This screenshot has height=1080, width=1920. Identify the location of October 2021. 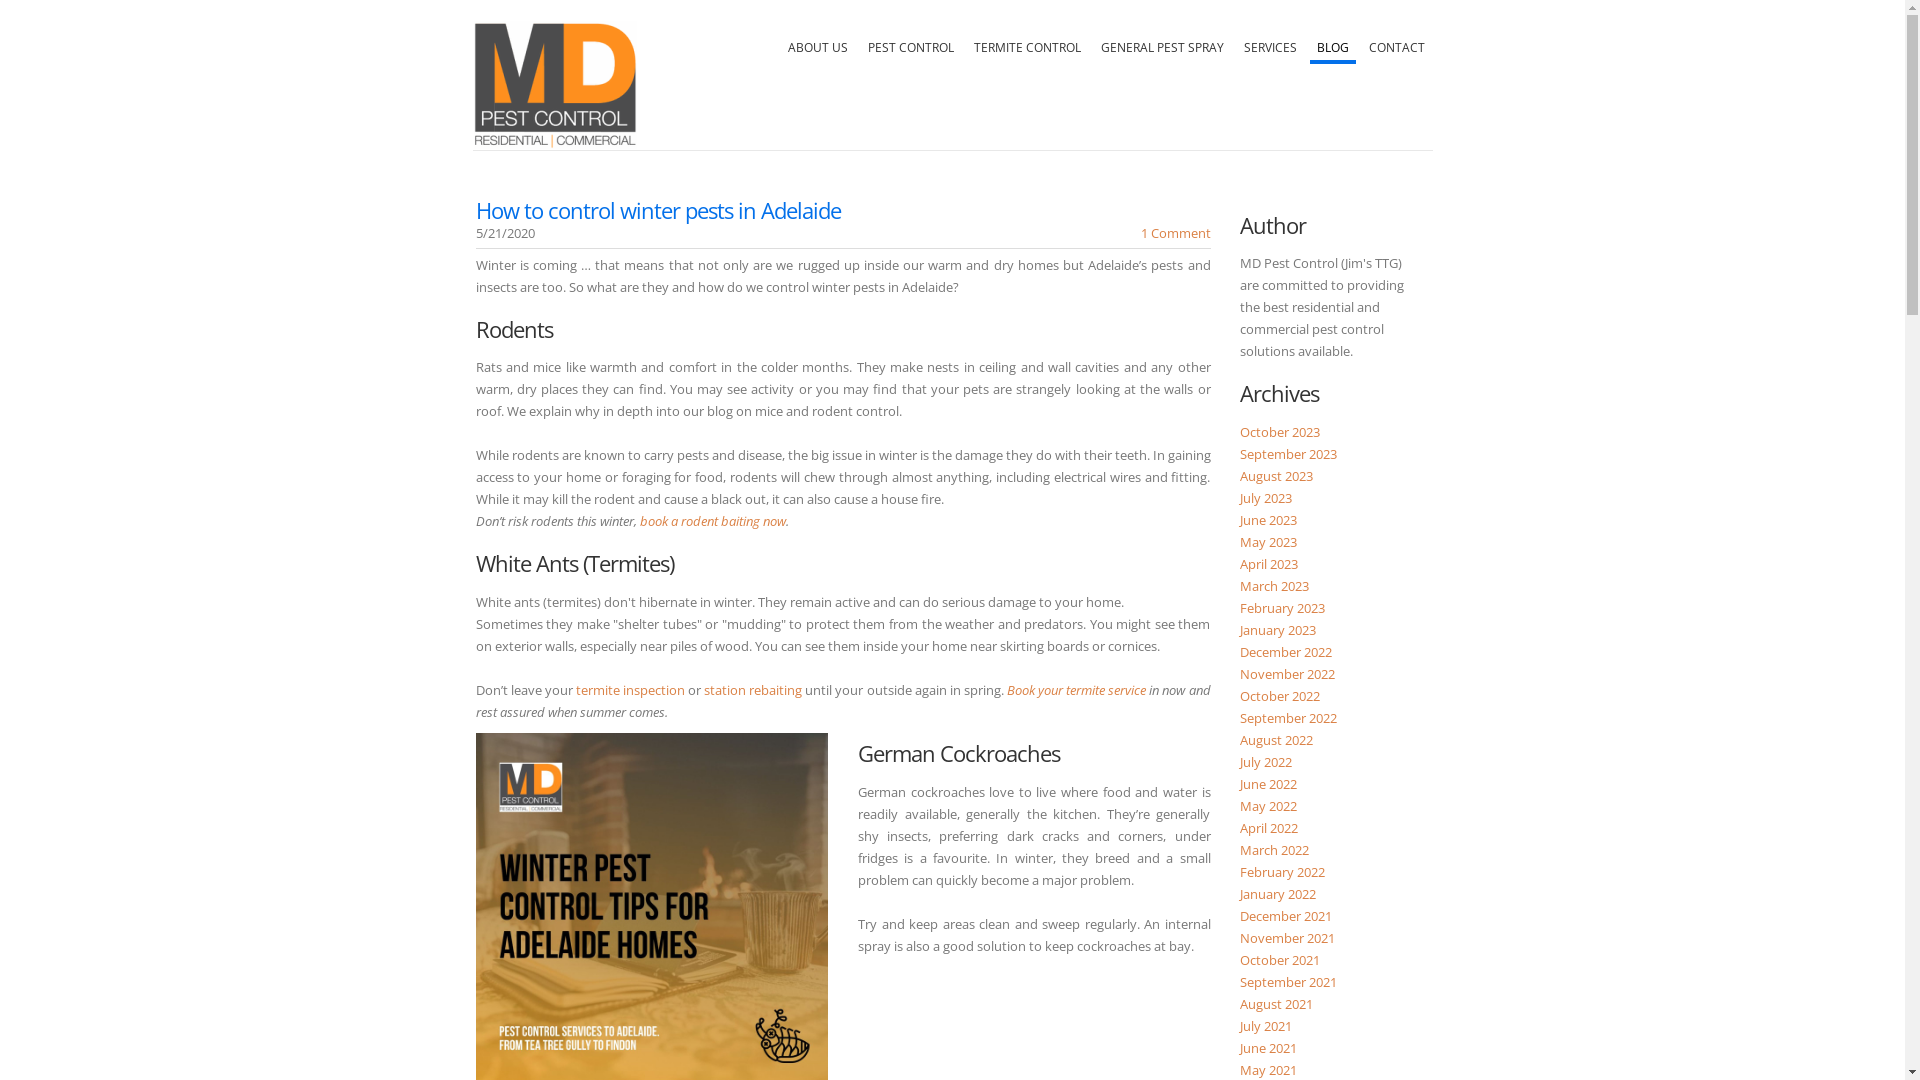
(1280, 960).